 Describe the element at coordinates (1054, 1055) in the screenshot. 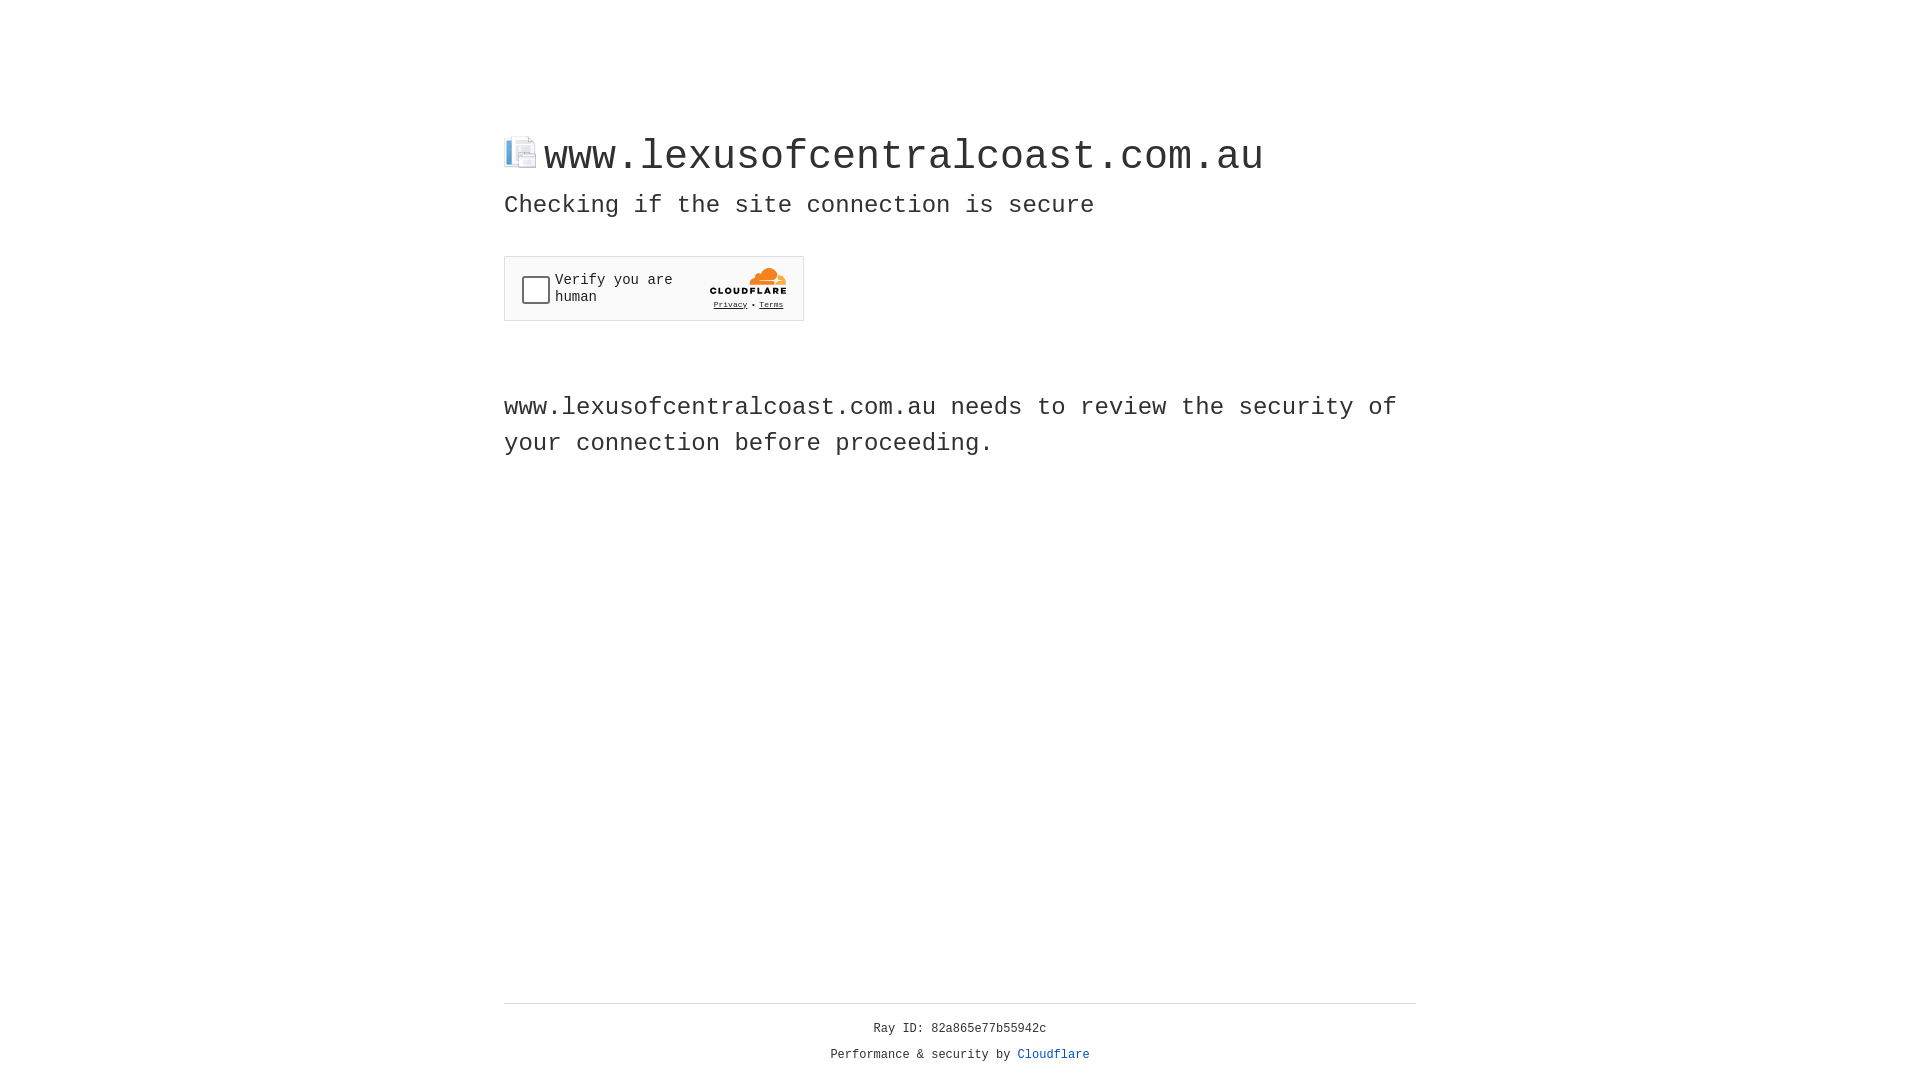

I see `Cloudflare` at that location.